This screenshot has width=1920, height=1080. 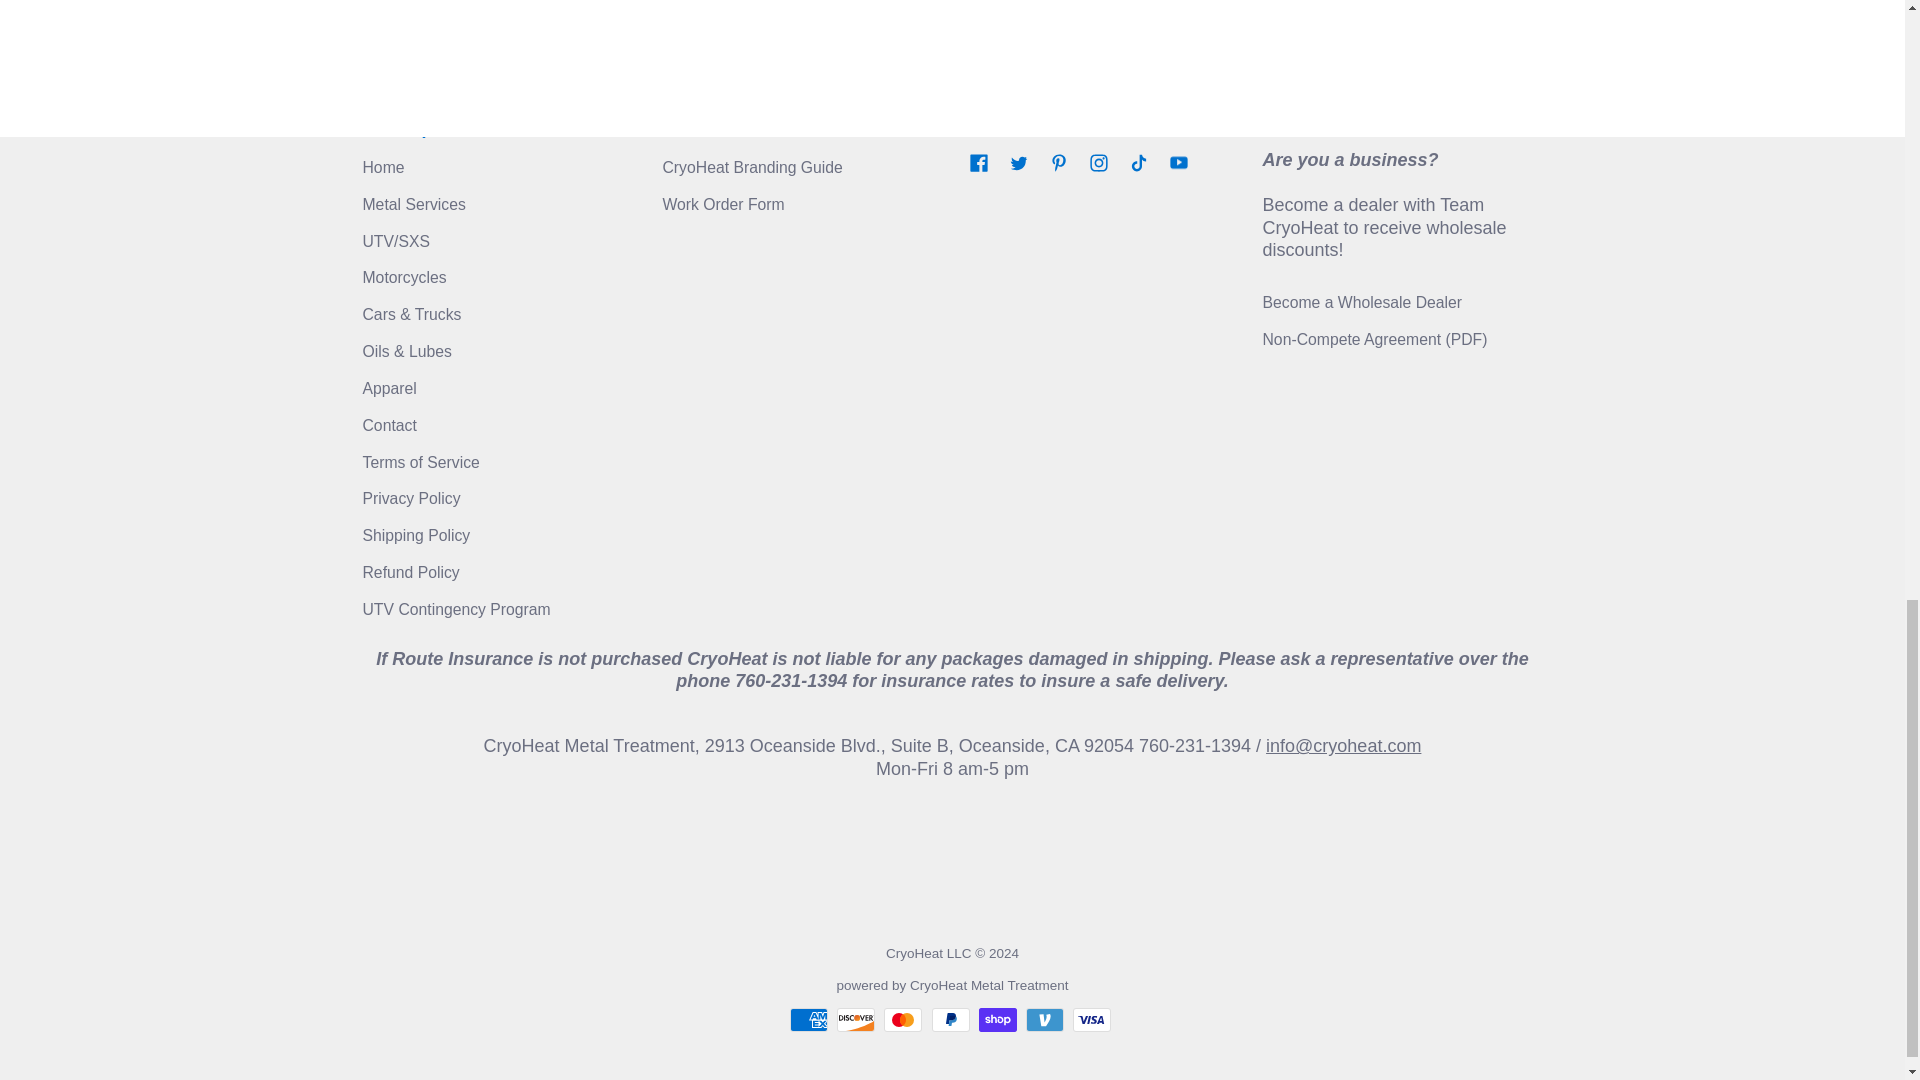 I want to click on Metal Services, so click(x=413, y=204).